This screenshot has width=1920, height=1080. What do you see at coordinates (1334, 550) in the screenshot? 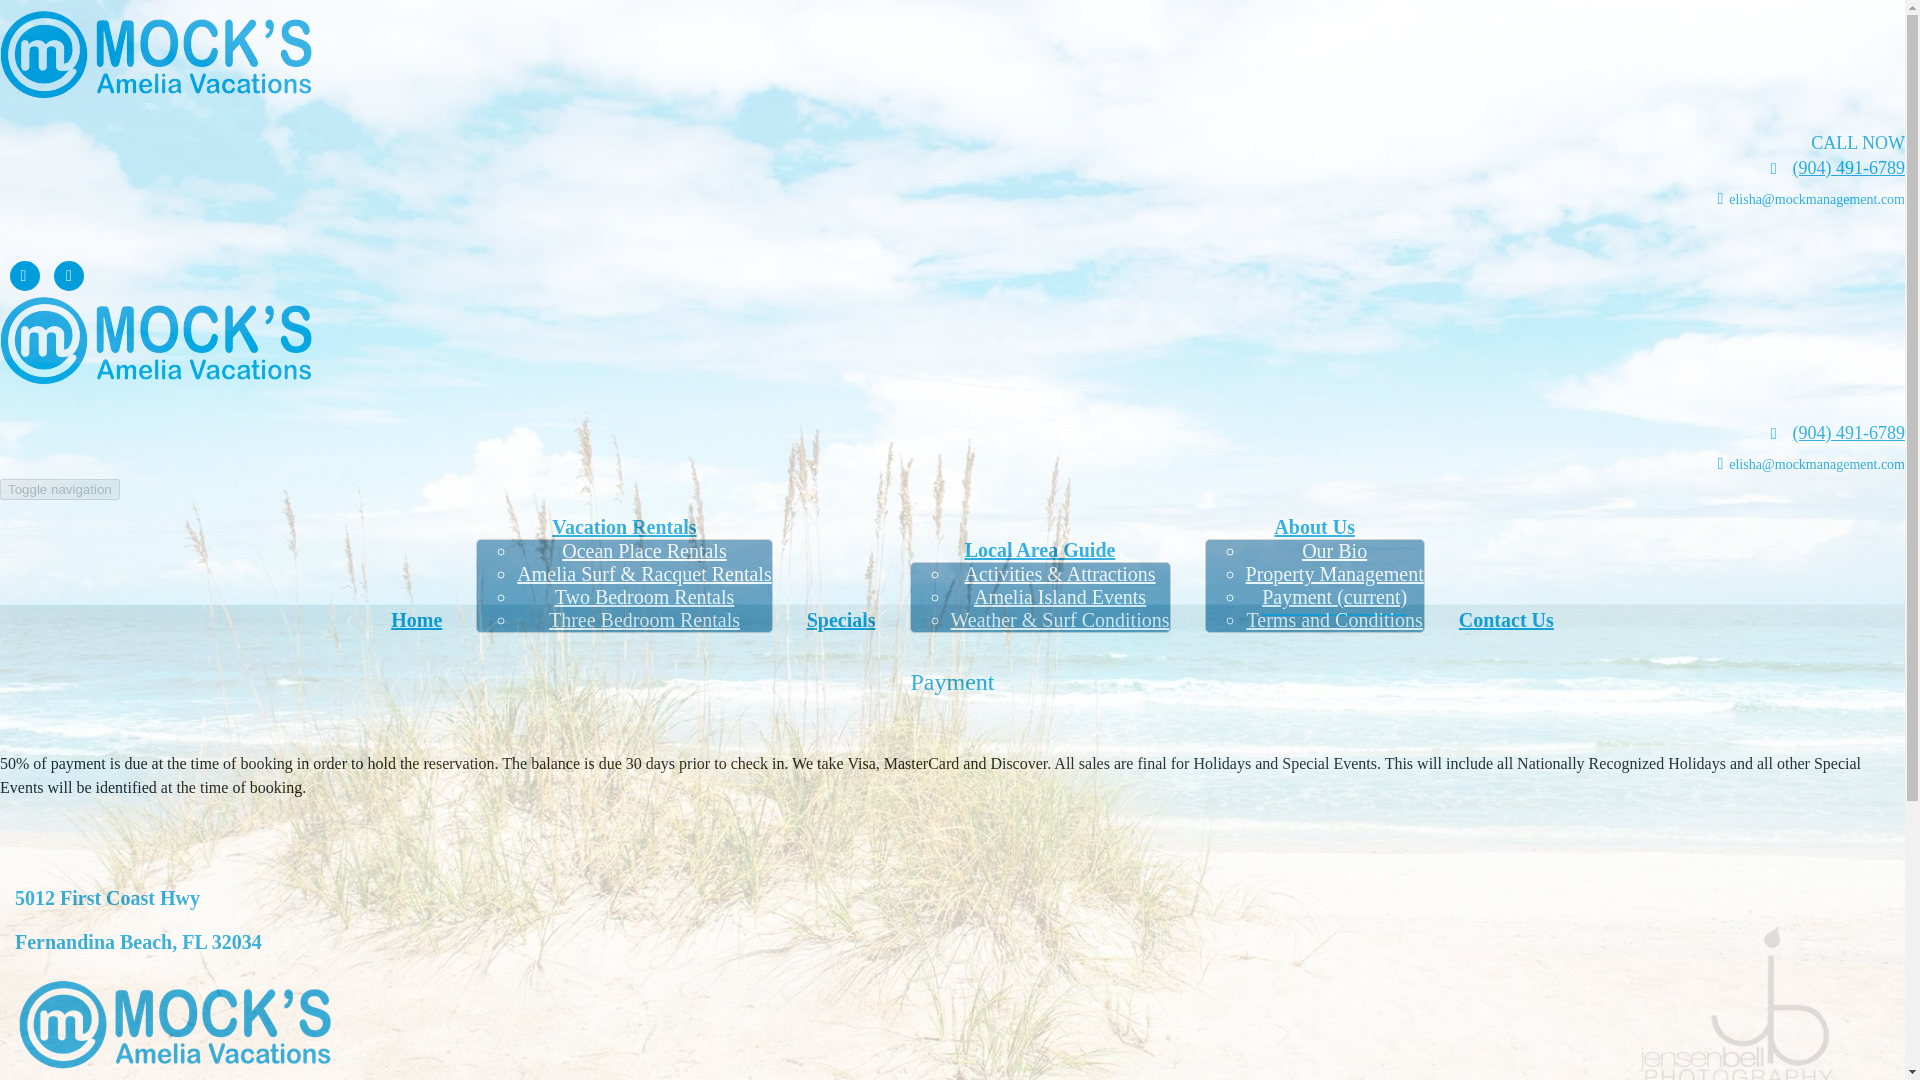
I see `Our Bio` at bounding box center [1334, 550].